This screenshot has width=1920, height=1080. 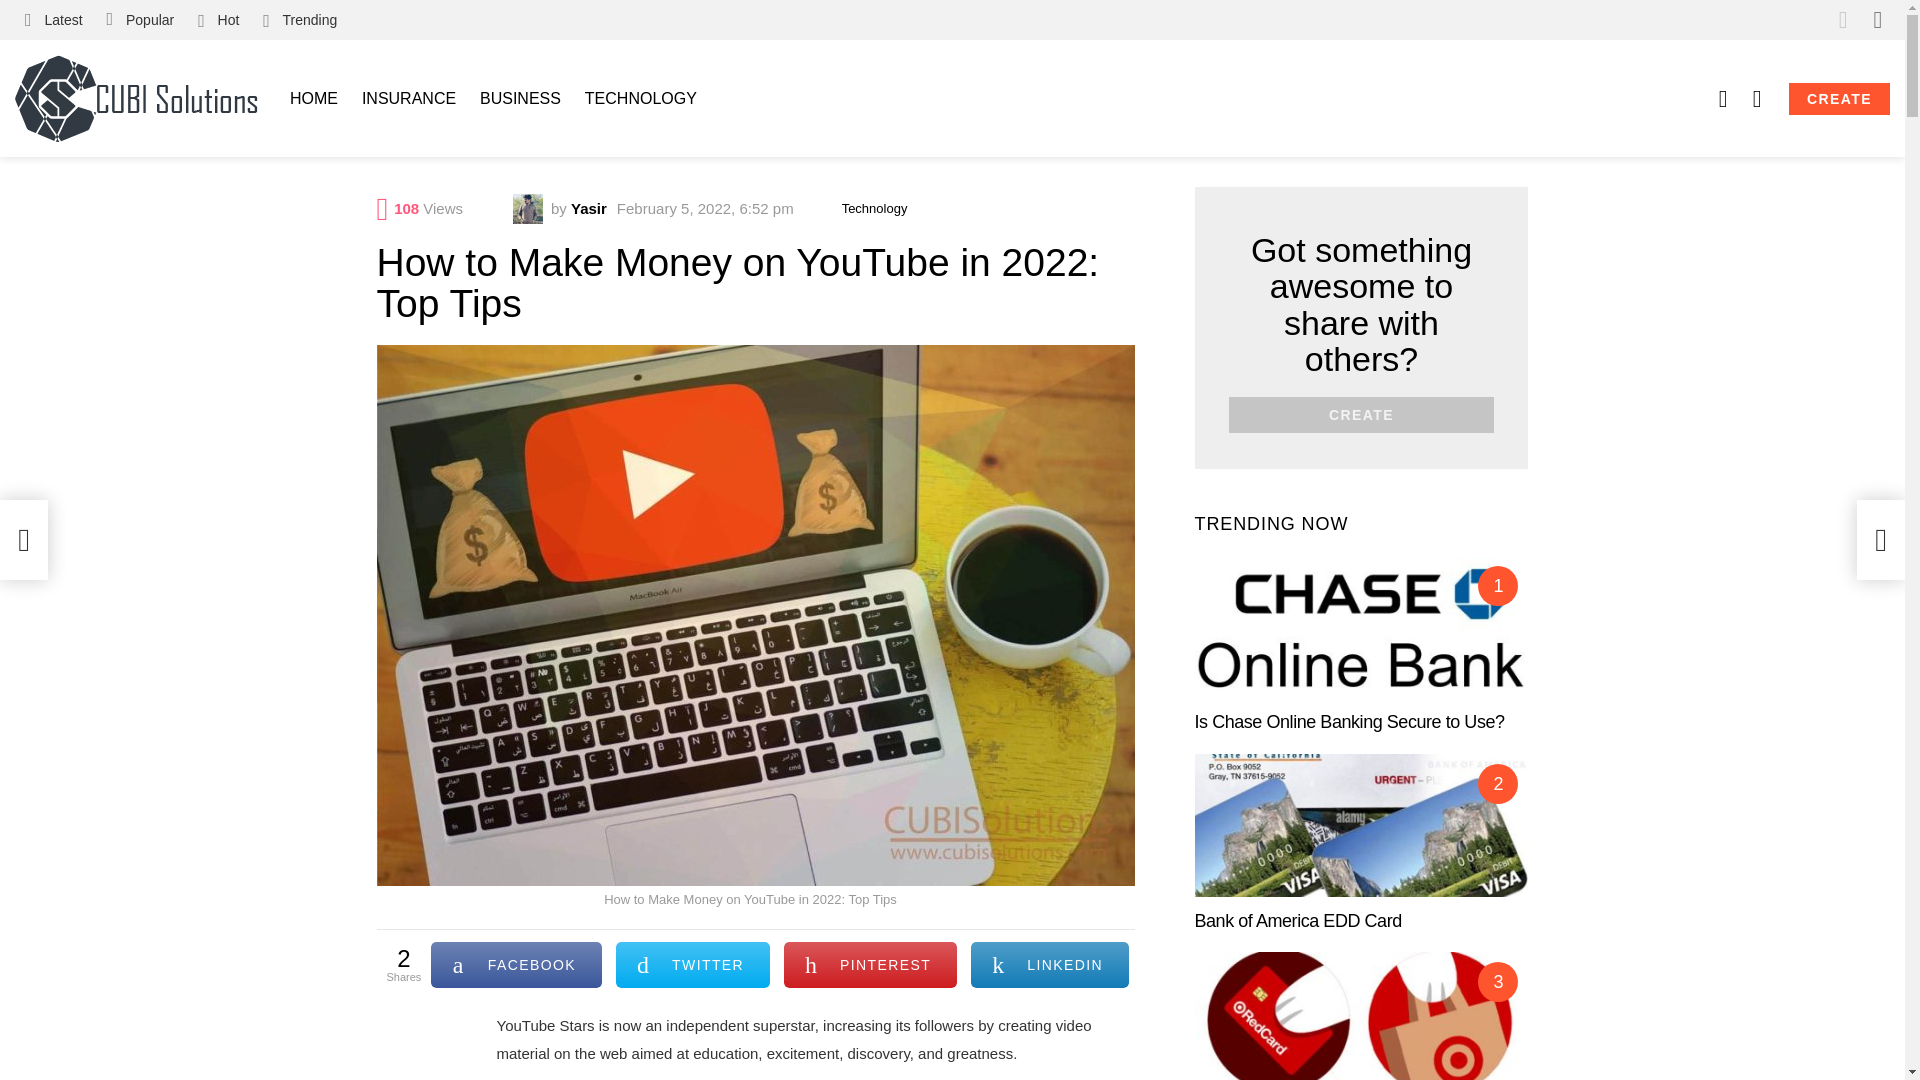 What do you see at coordinates (692, 964) in the screenshot?
I see `TWITTER` at bounding box center [692, 964].